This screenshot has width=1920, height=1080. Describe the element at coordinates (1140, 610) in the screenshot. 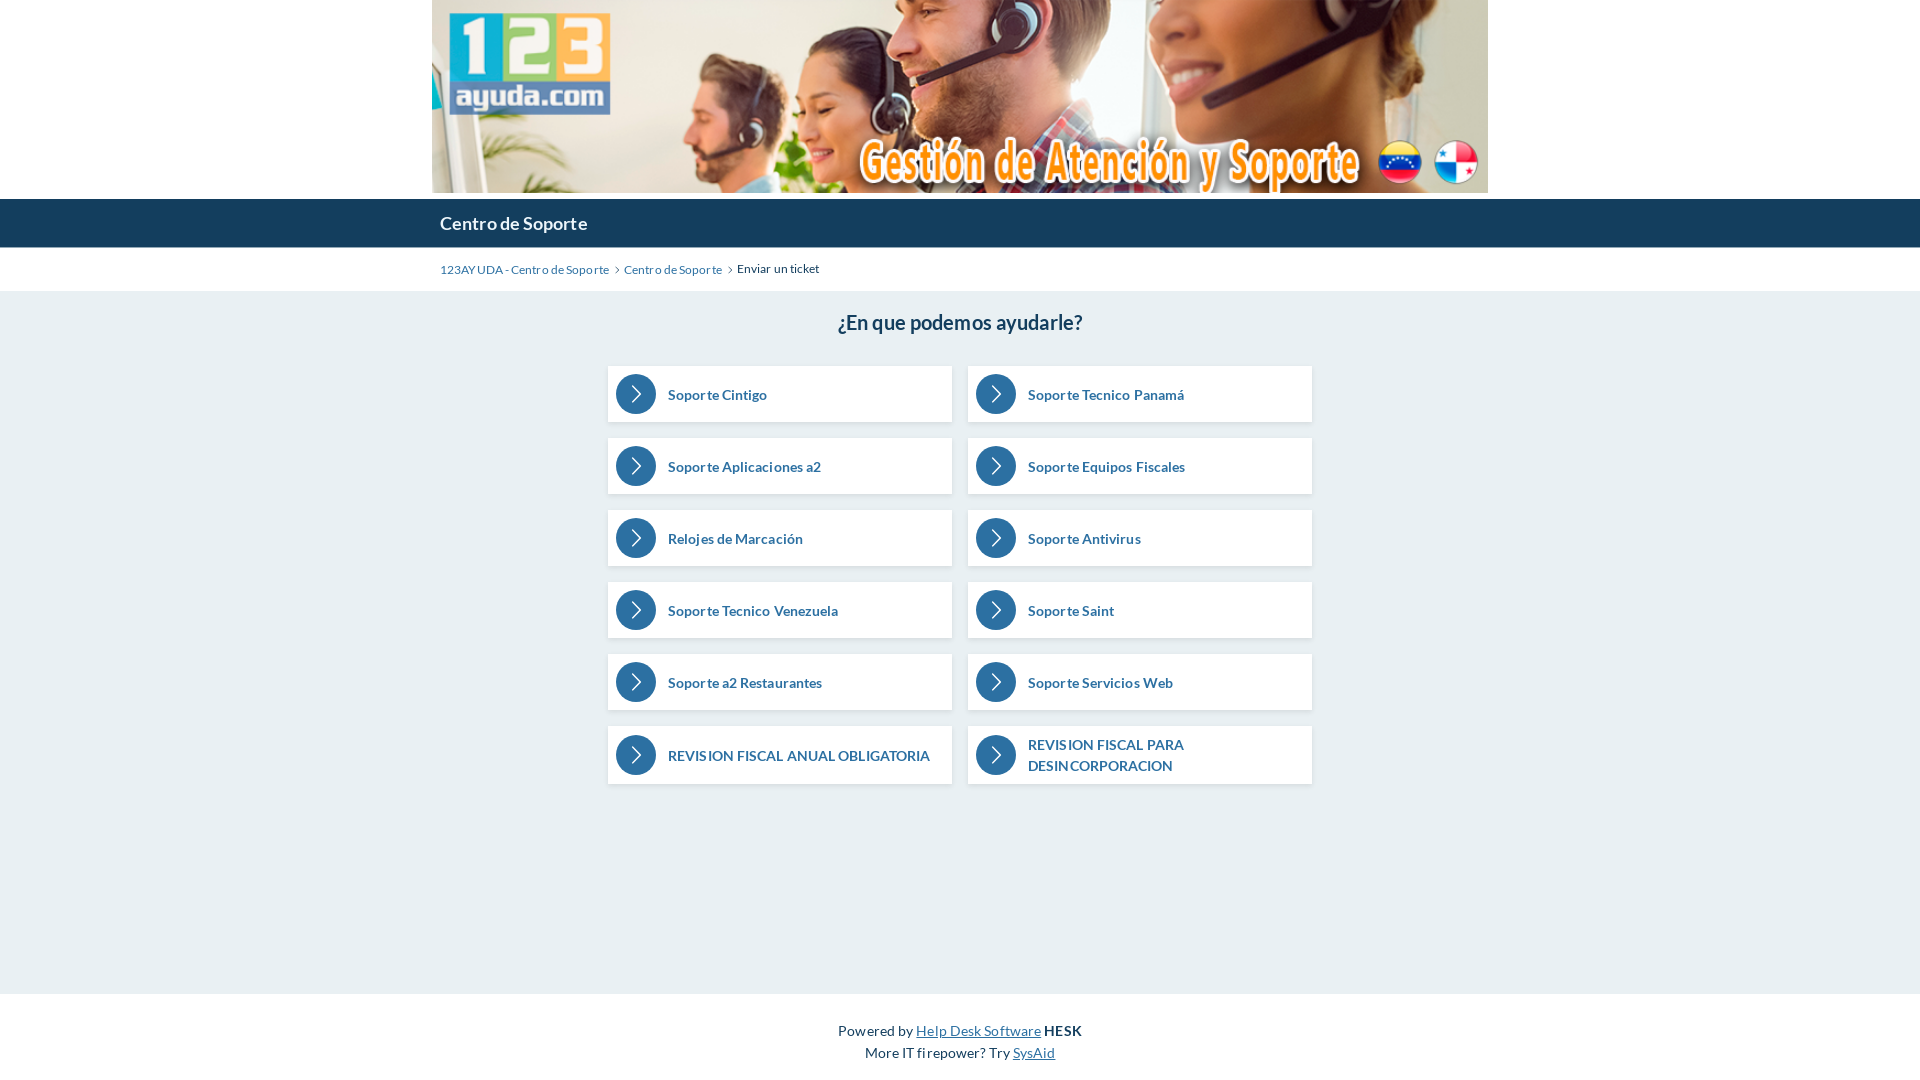

I see `Soporte Saint` at that location.